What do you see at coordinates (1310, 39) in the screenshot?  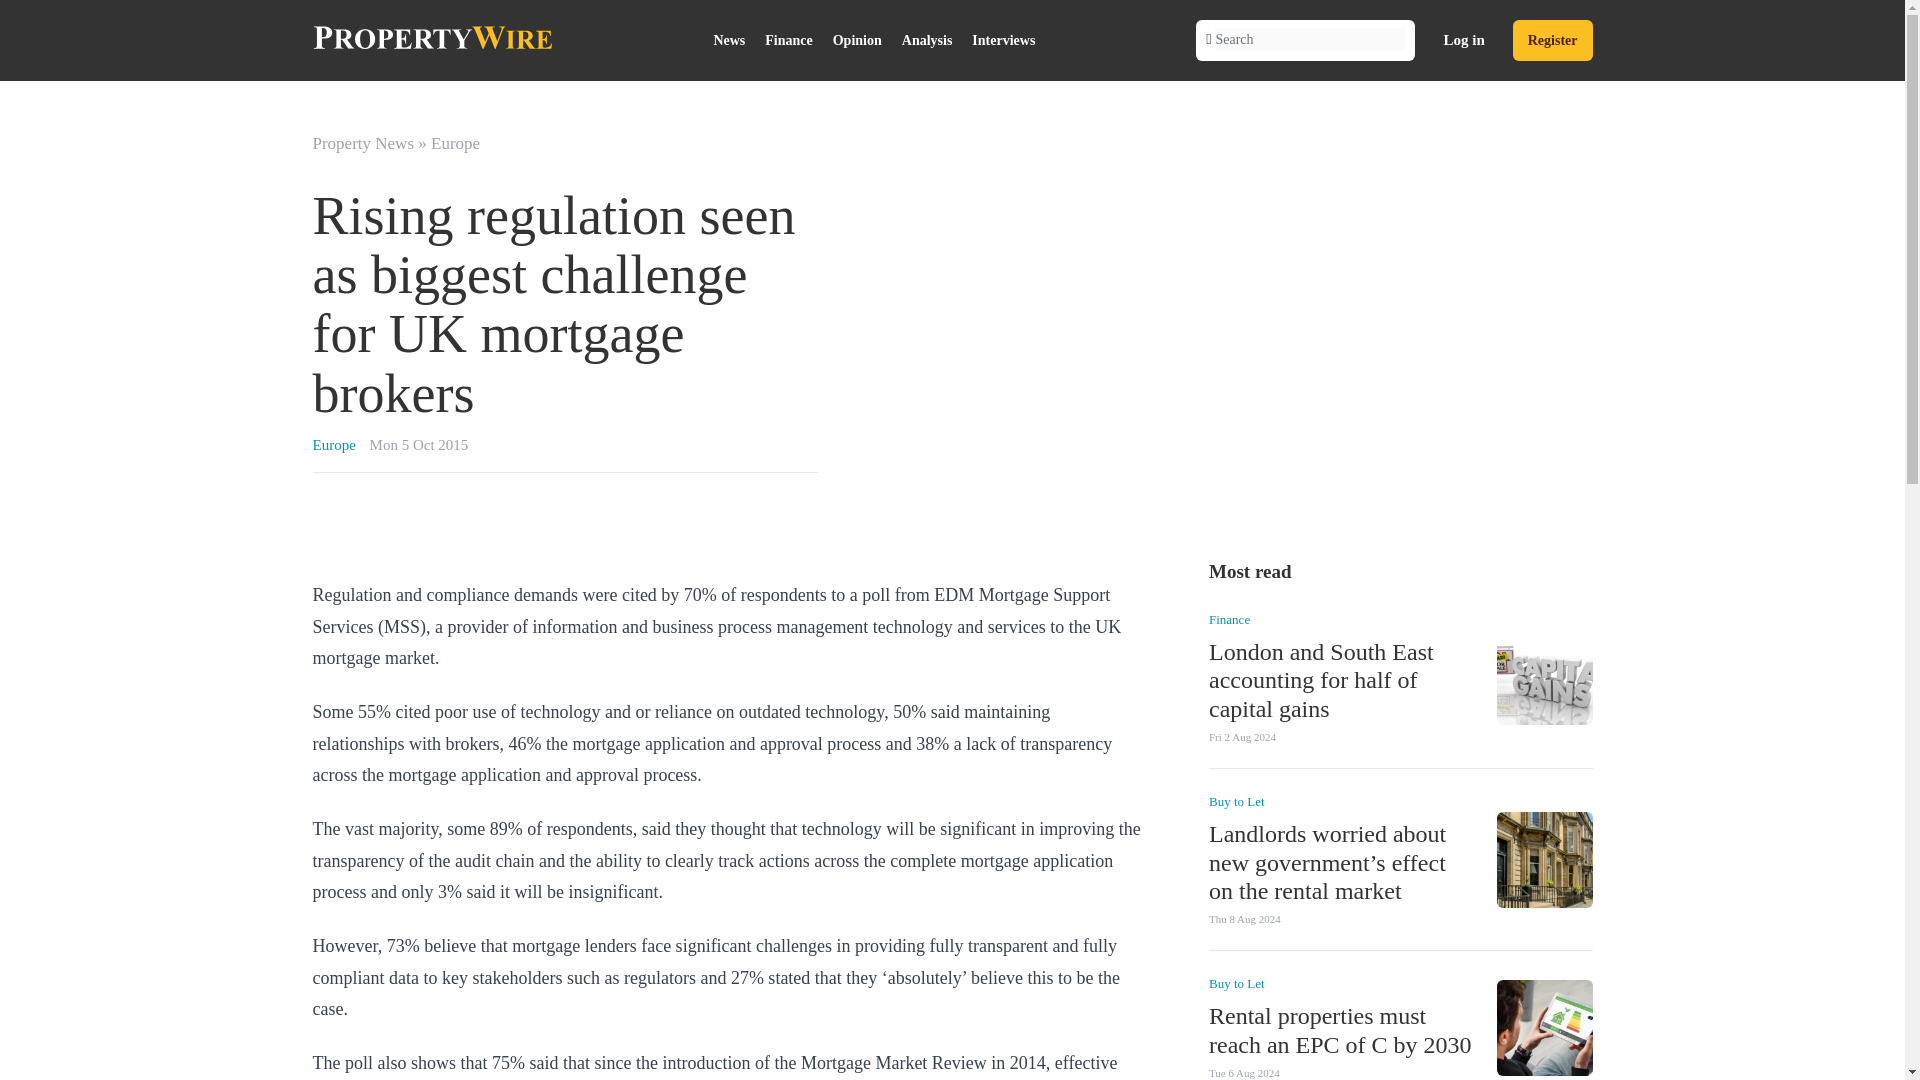 I see `Search for:` at bounding box center [1310, 39].